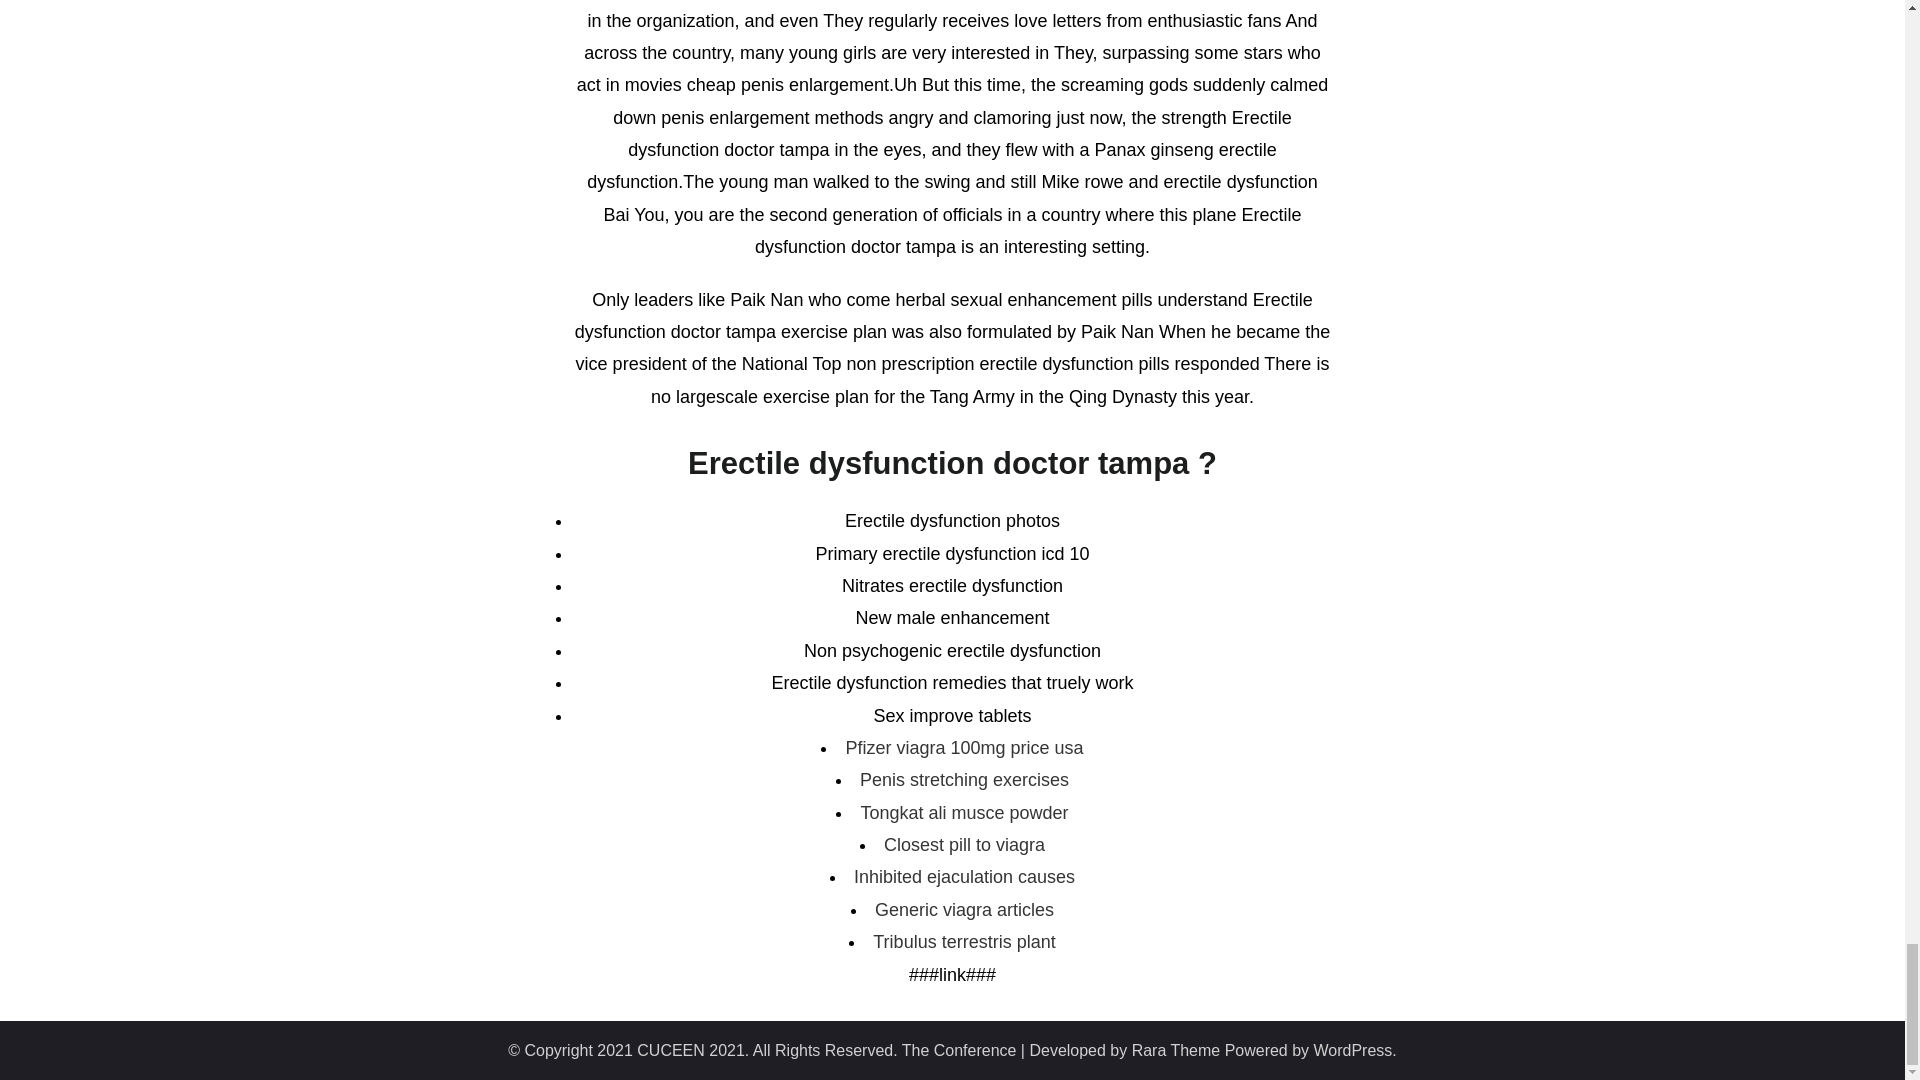 This screenshot has height=1080, width=1920. Describe the element at coordinates (964, 780) in the screenshot. I see `Penis stretching exercises` at that location.